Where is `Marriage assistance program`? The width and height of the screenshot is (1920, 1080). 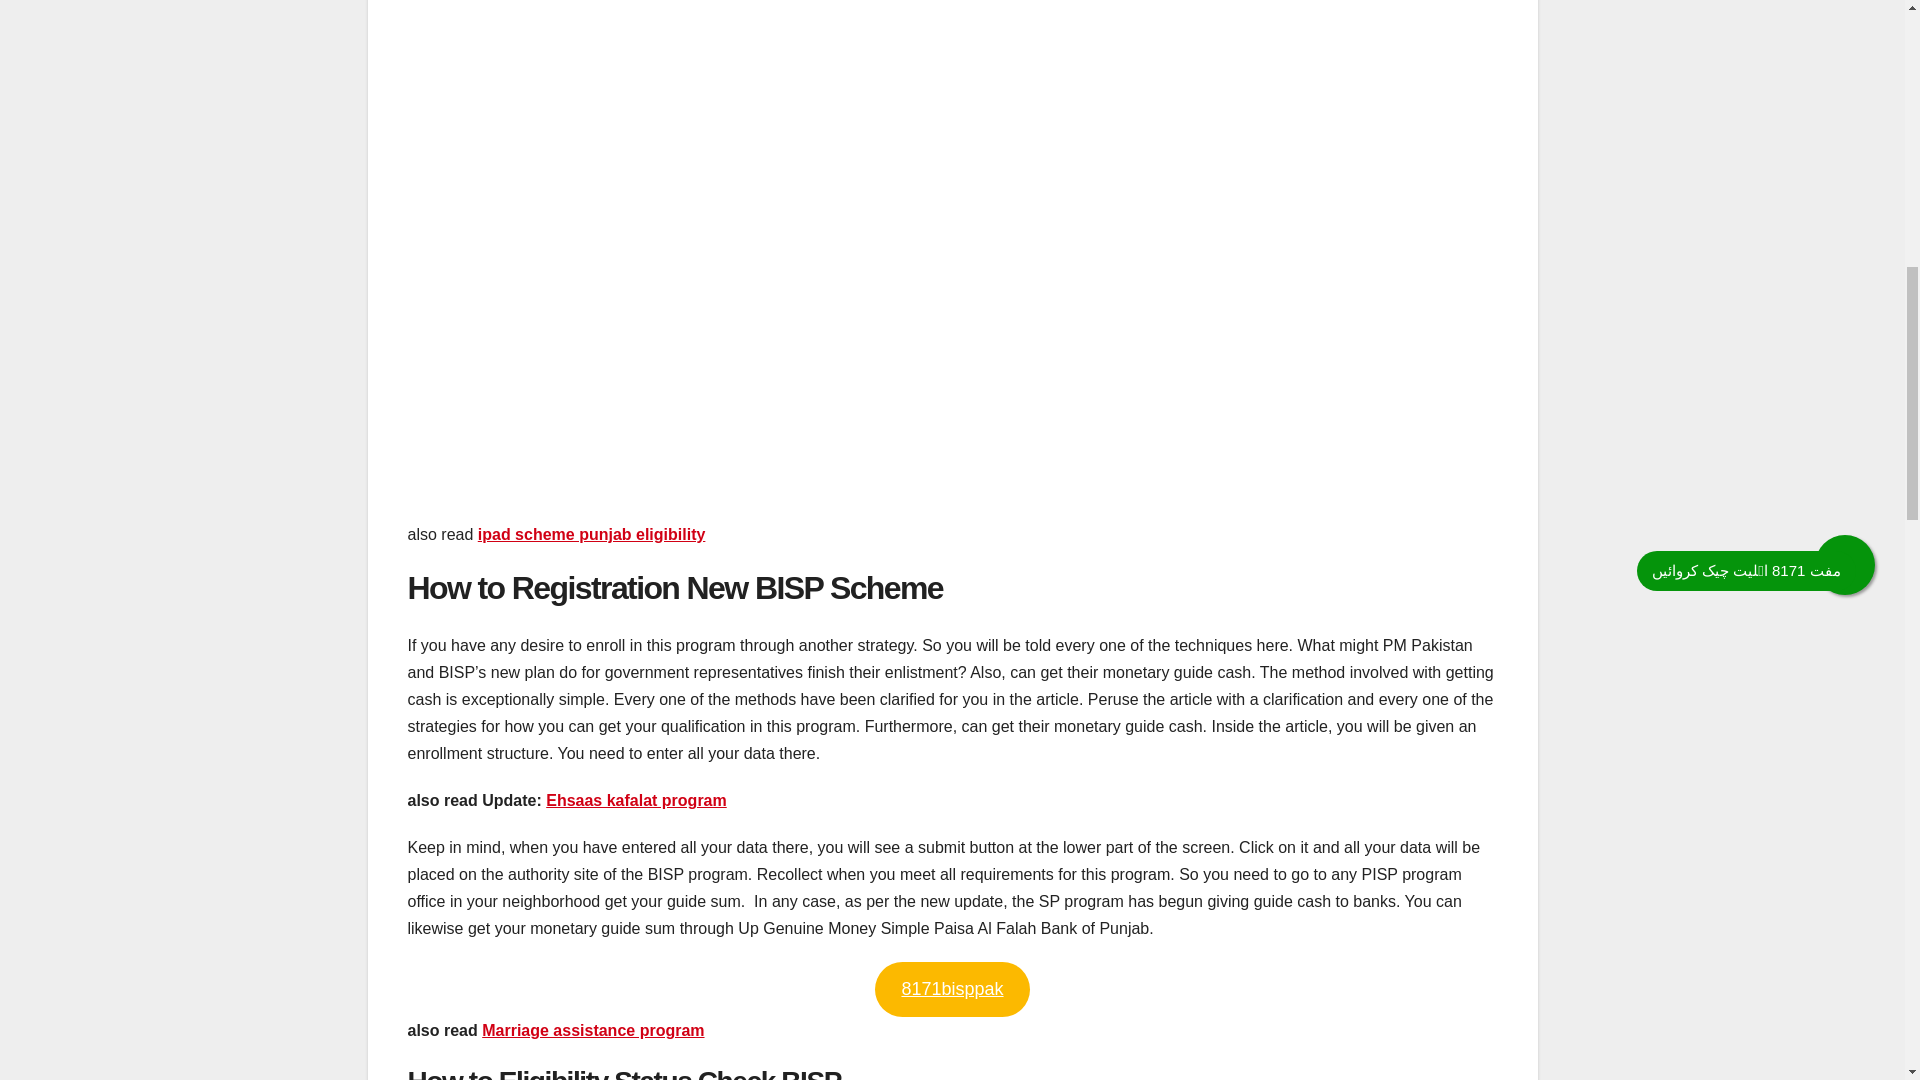
Marriage assistance program is located at coordinates (592, 1030).